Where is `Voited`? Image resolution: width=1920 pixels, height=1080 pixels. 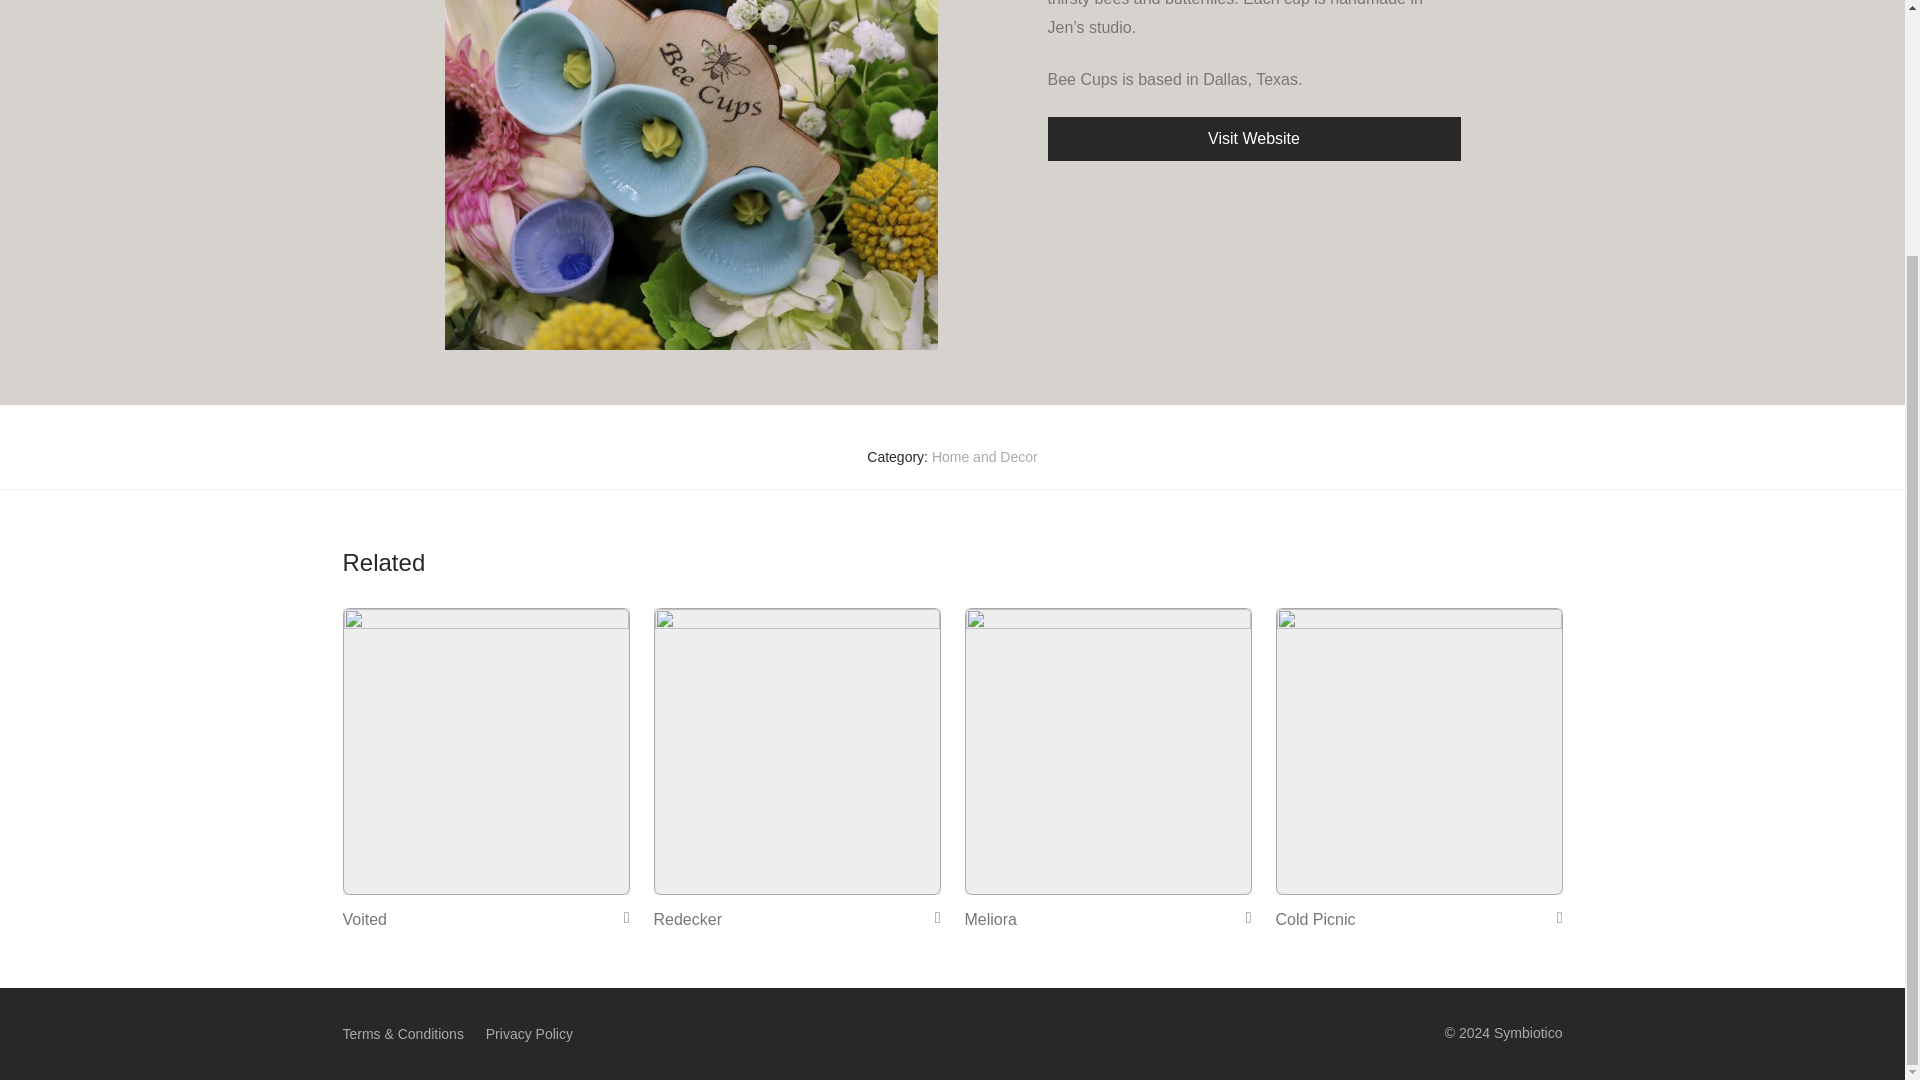 Voited is located at coordinates (363, 919).